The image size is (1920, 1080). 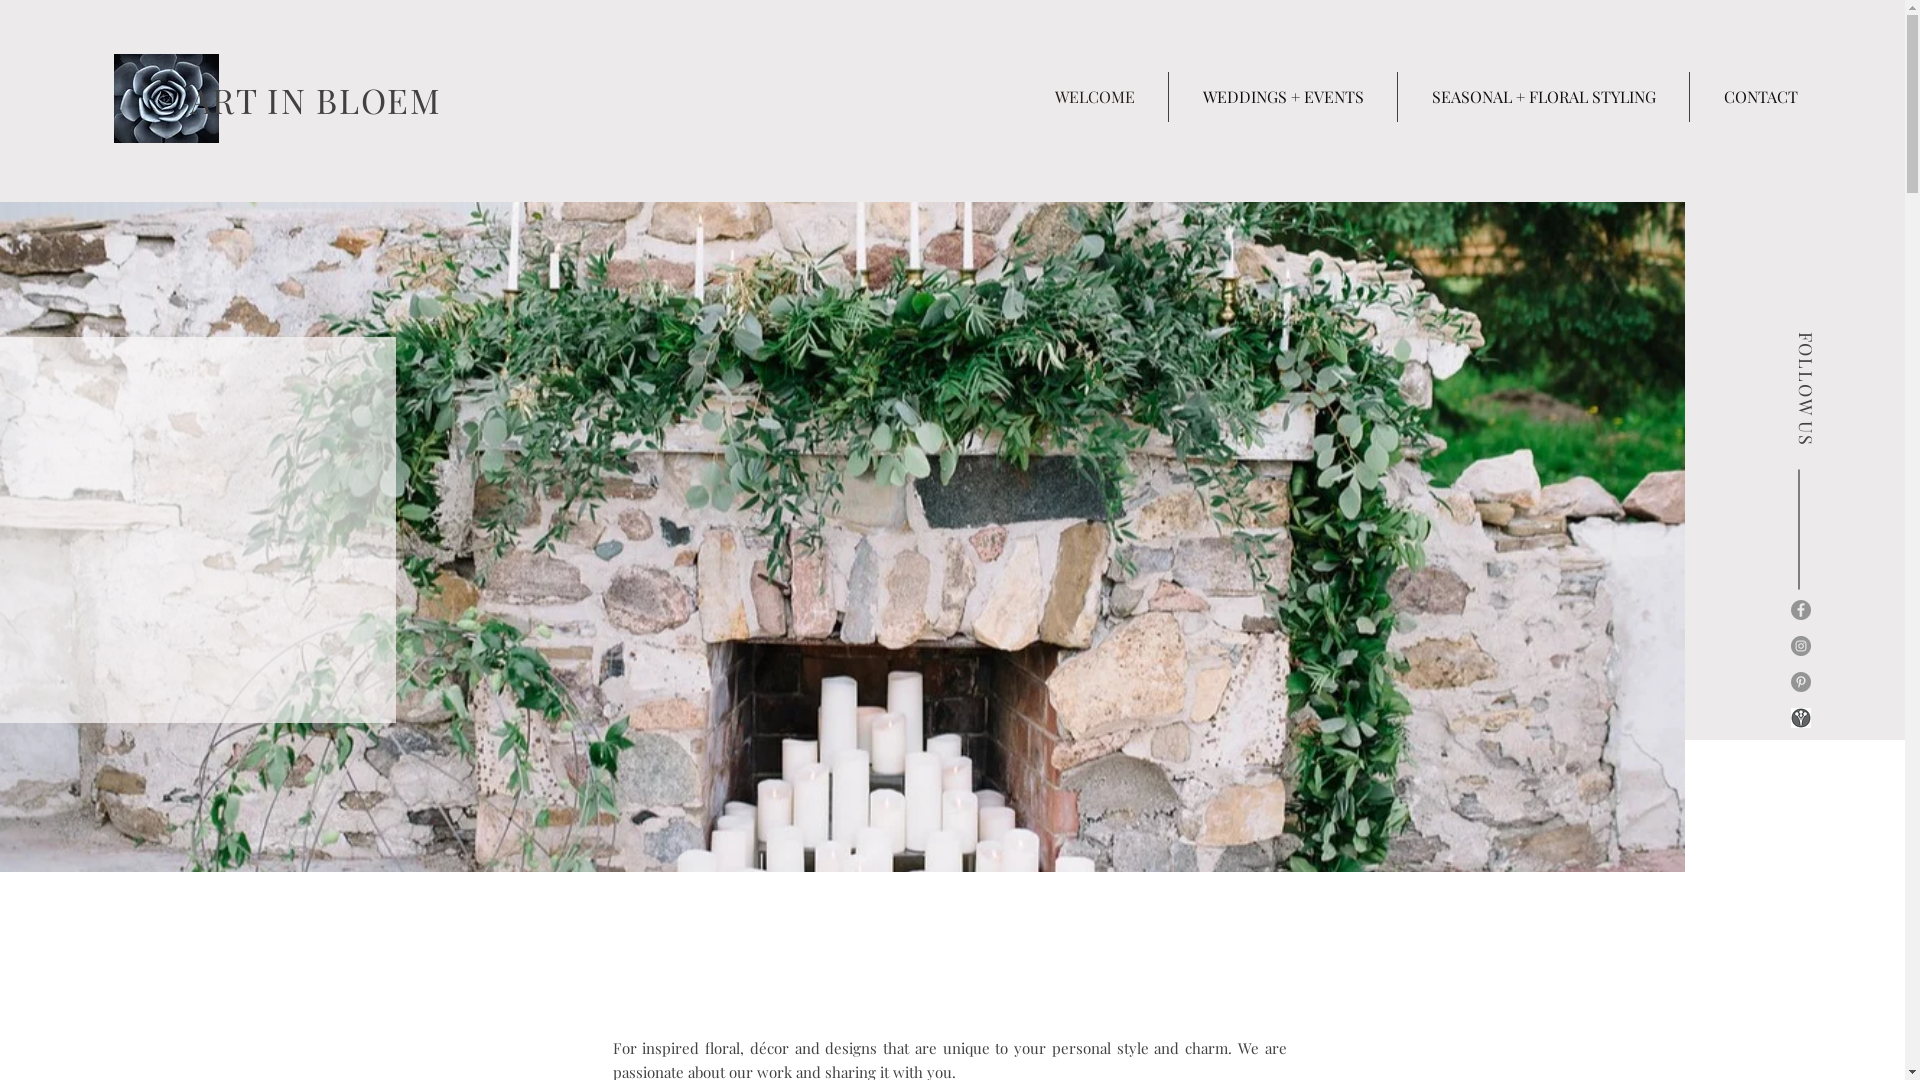 I want to click on CONTACT, so click(x=1760, y=97).